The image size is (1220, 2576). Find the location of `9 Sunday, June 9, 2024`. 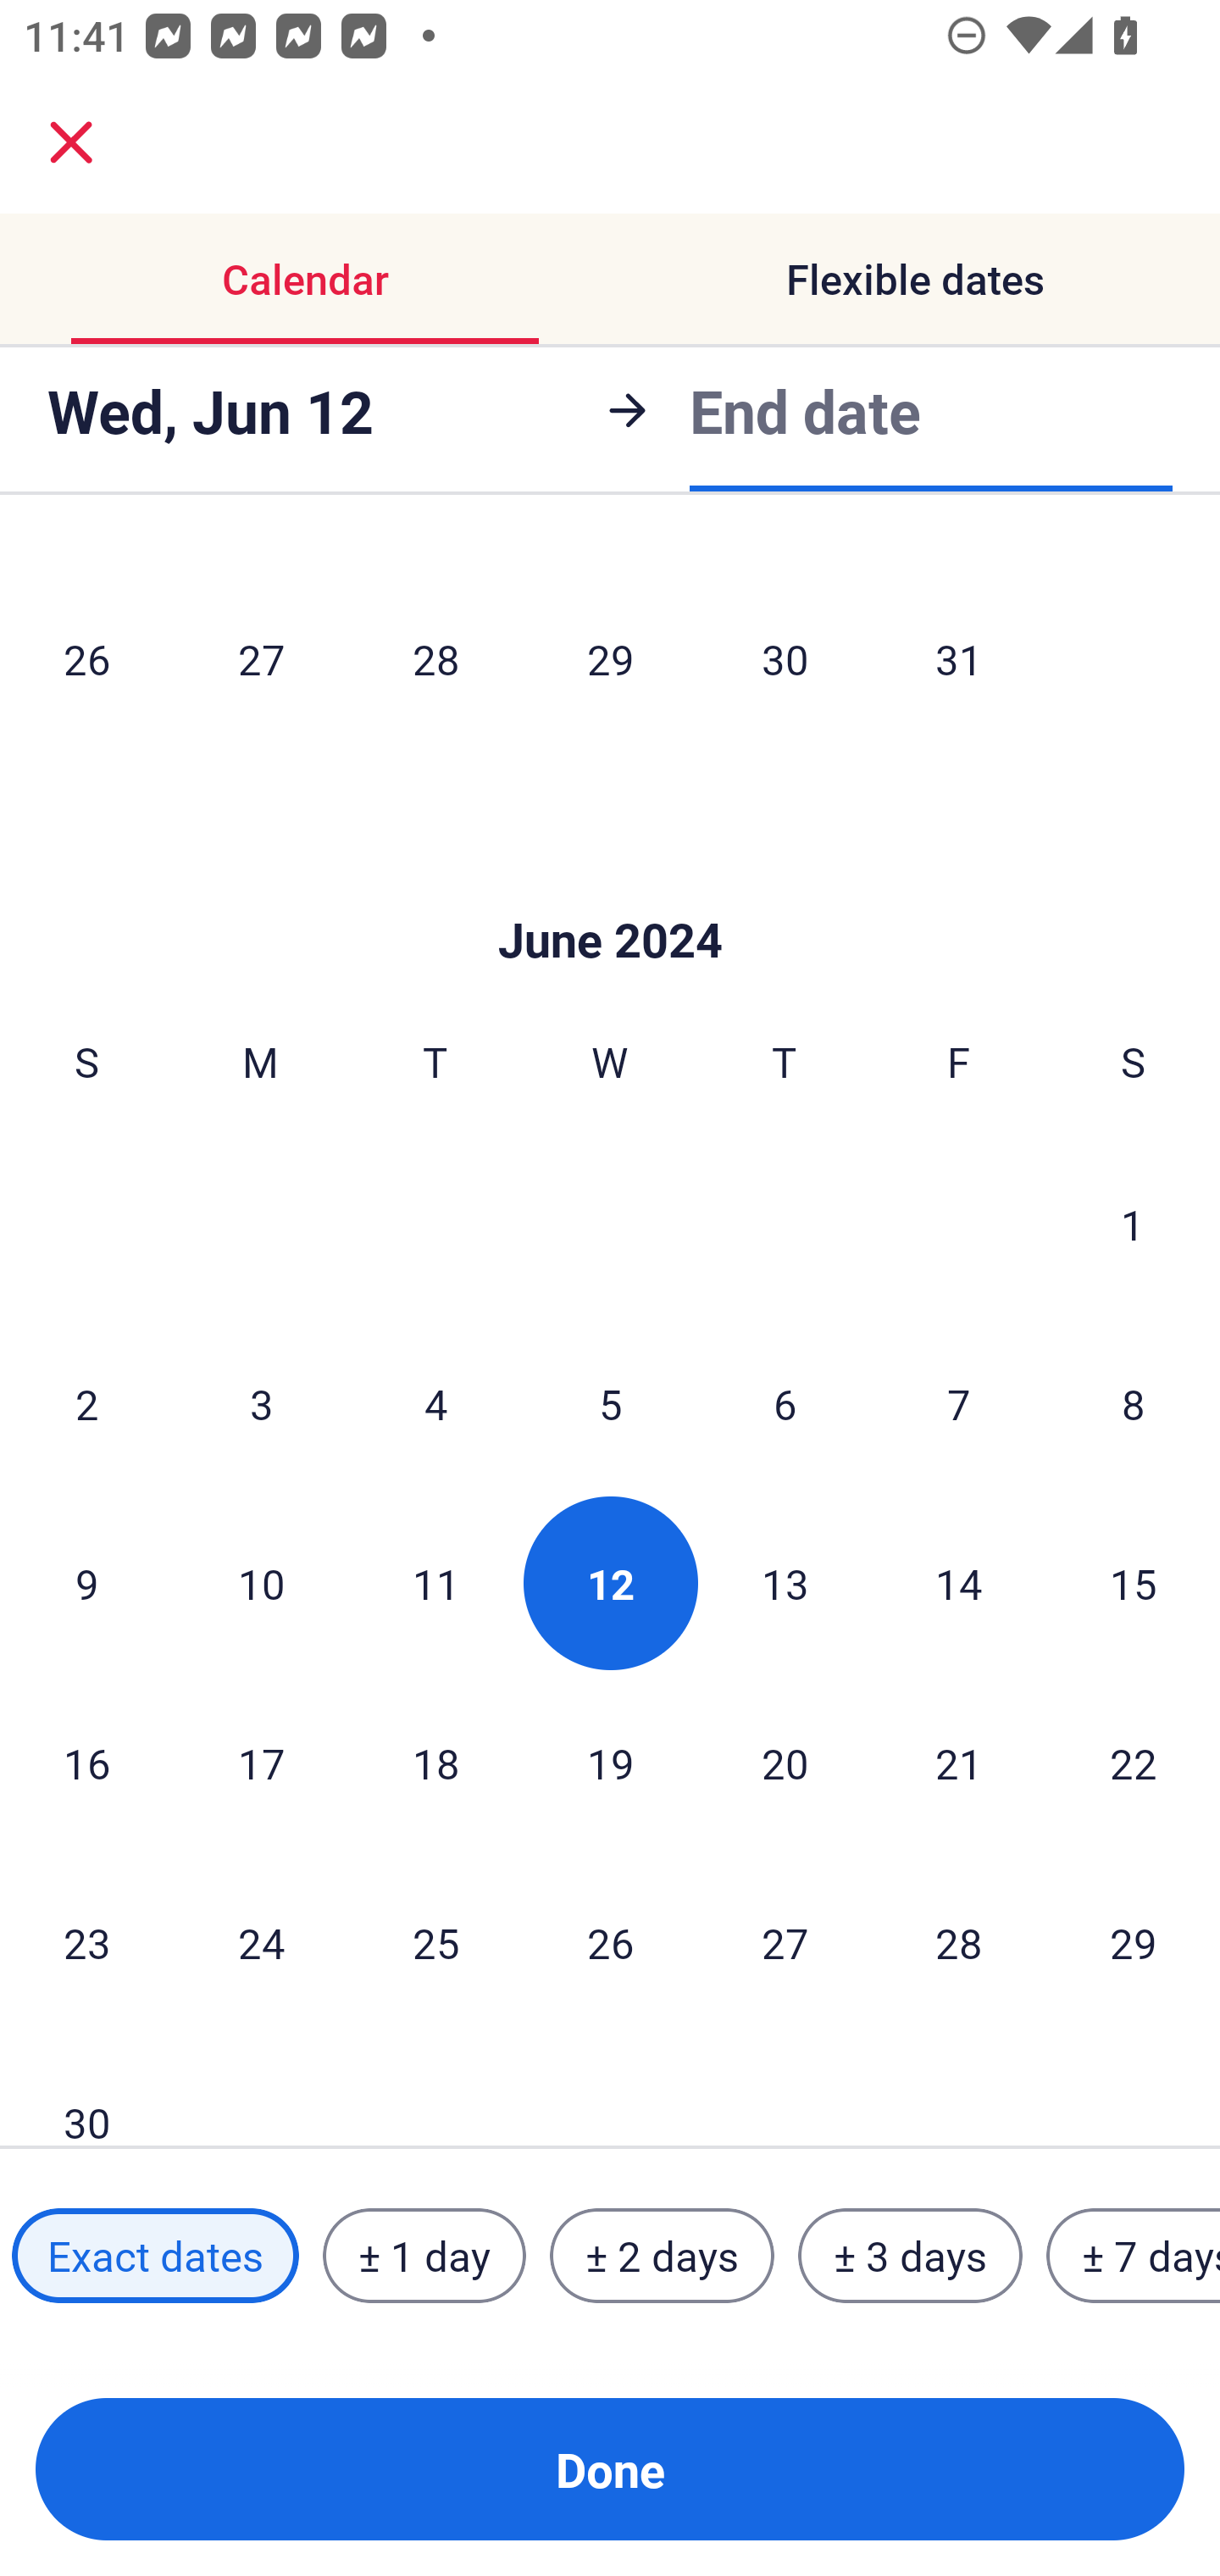

9 Sunday, June 9, 2024 is located at coordinates (86, 1583).